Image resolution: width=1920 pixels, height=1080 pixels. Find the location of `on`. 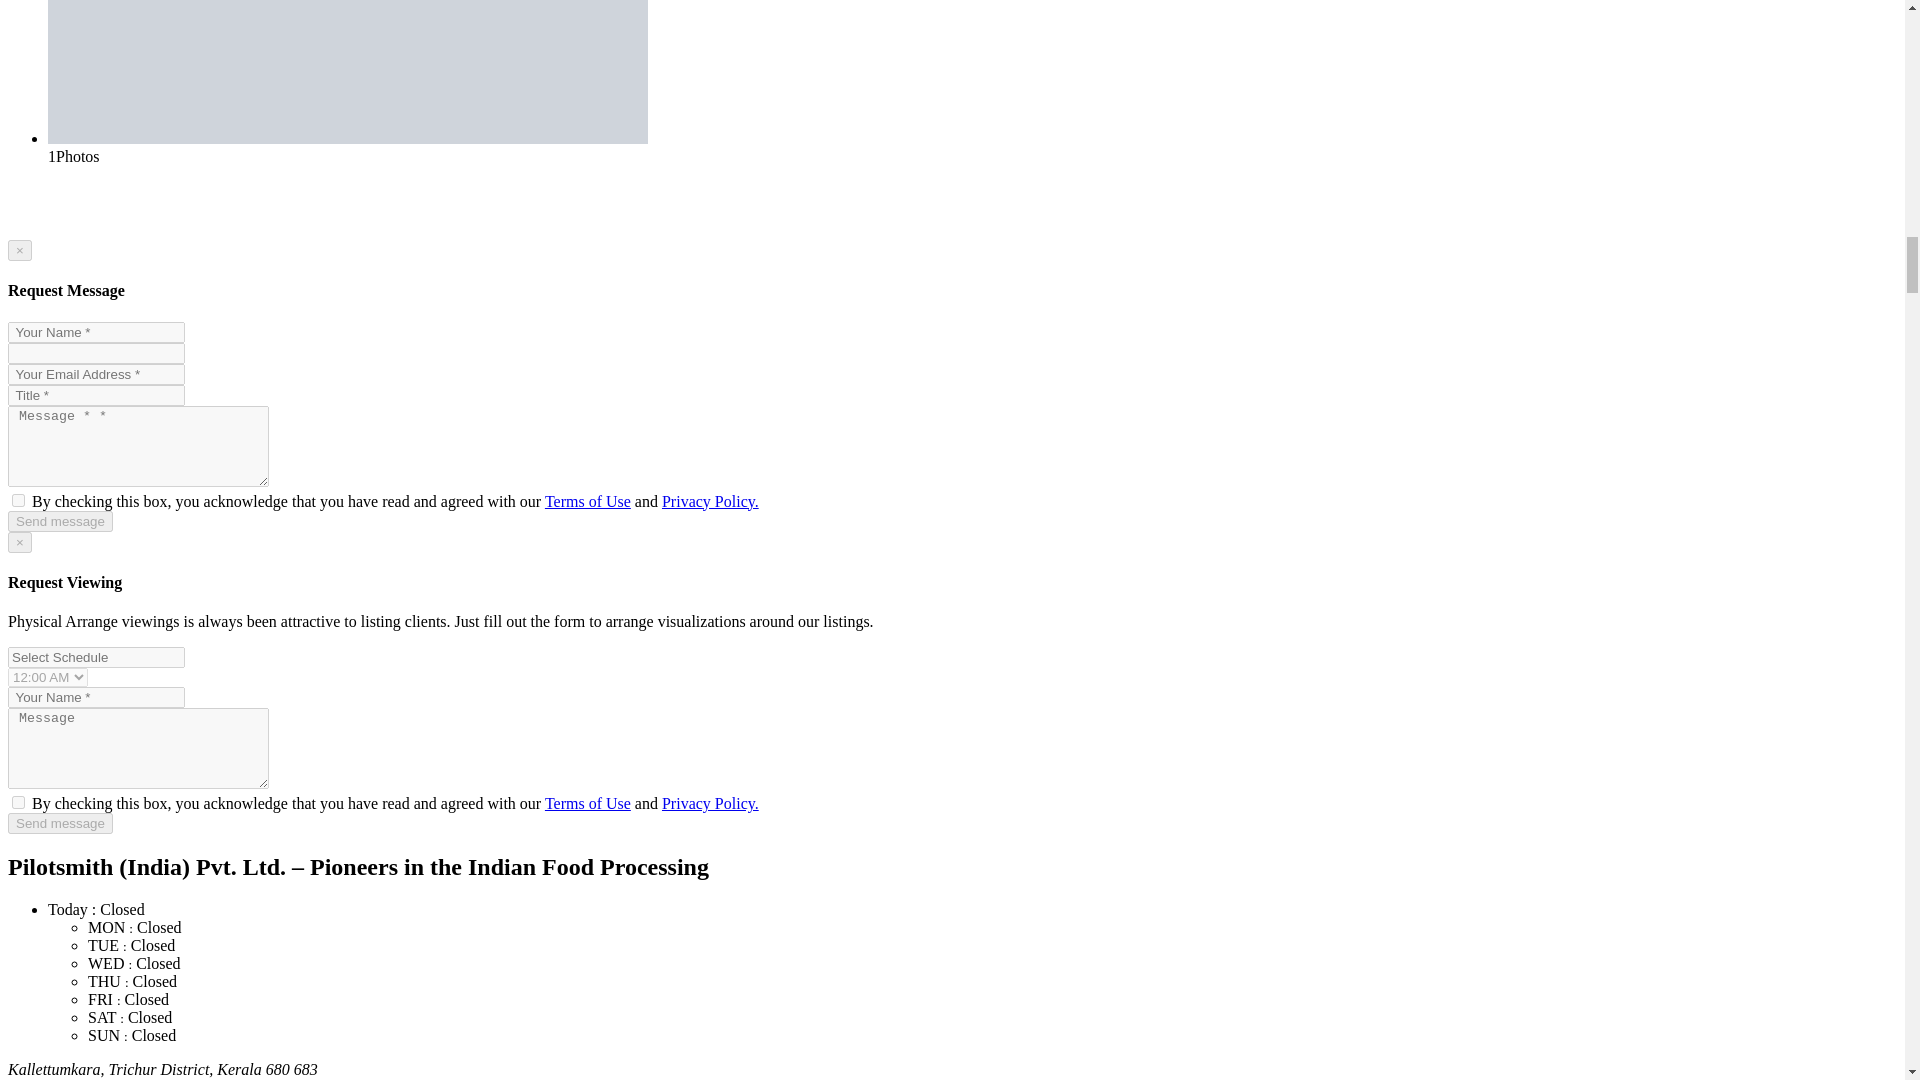

on is located at coordinates (18, 500).